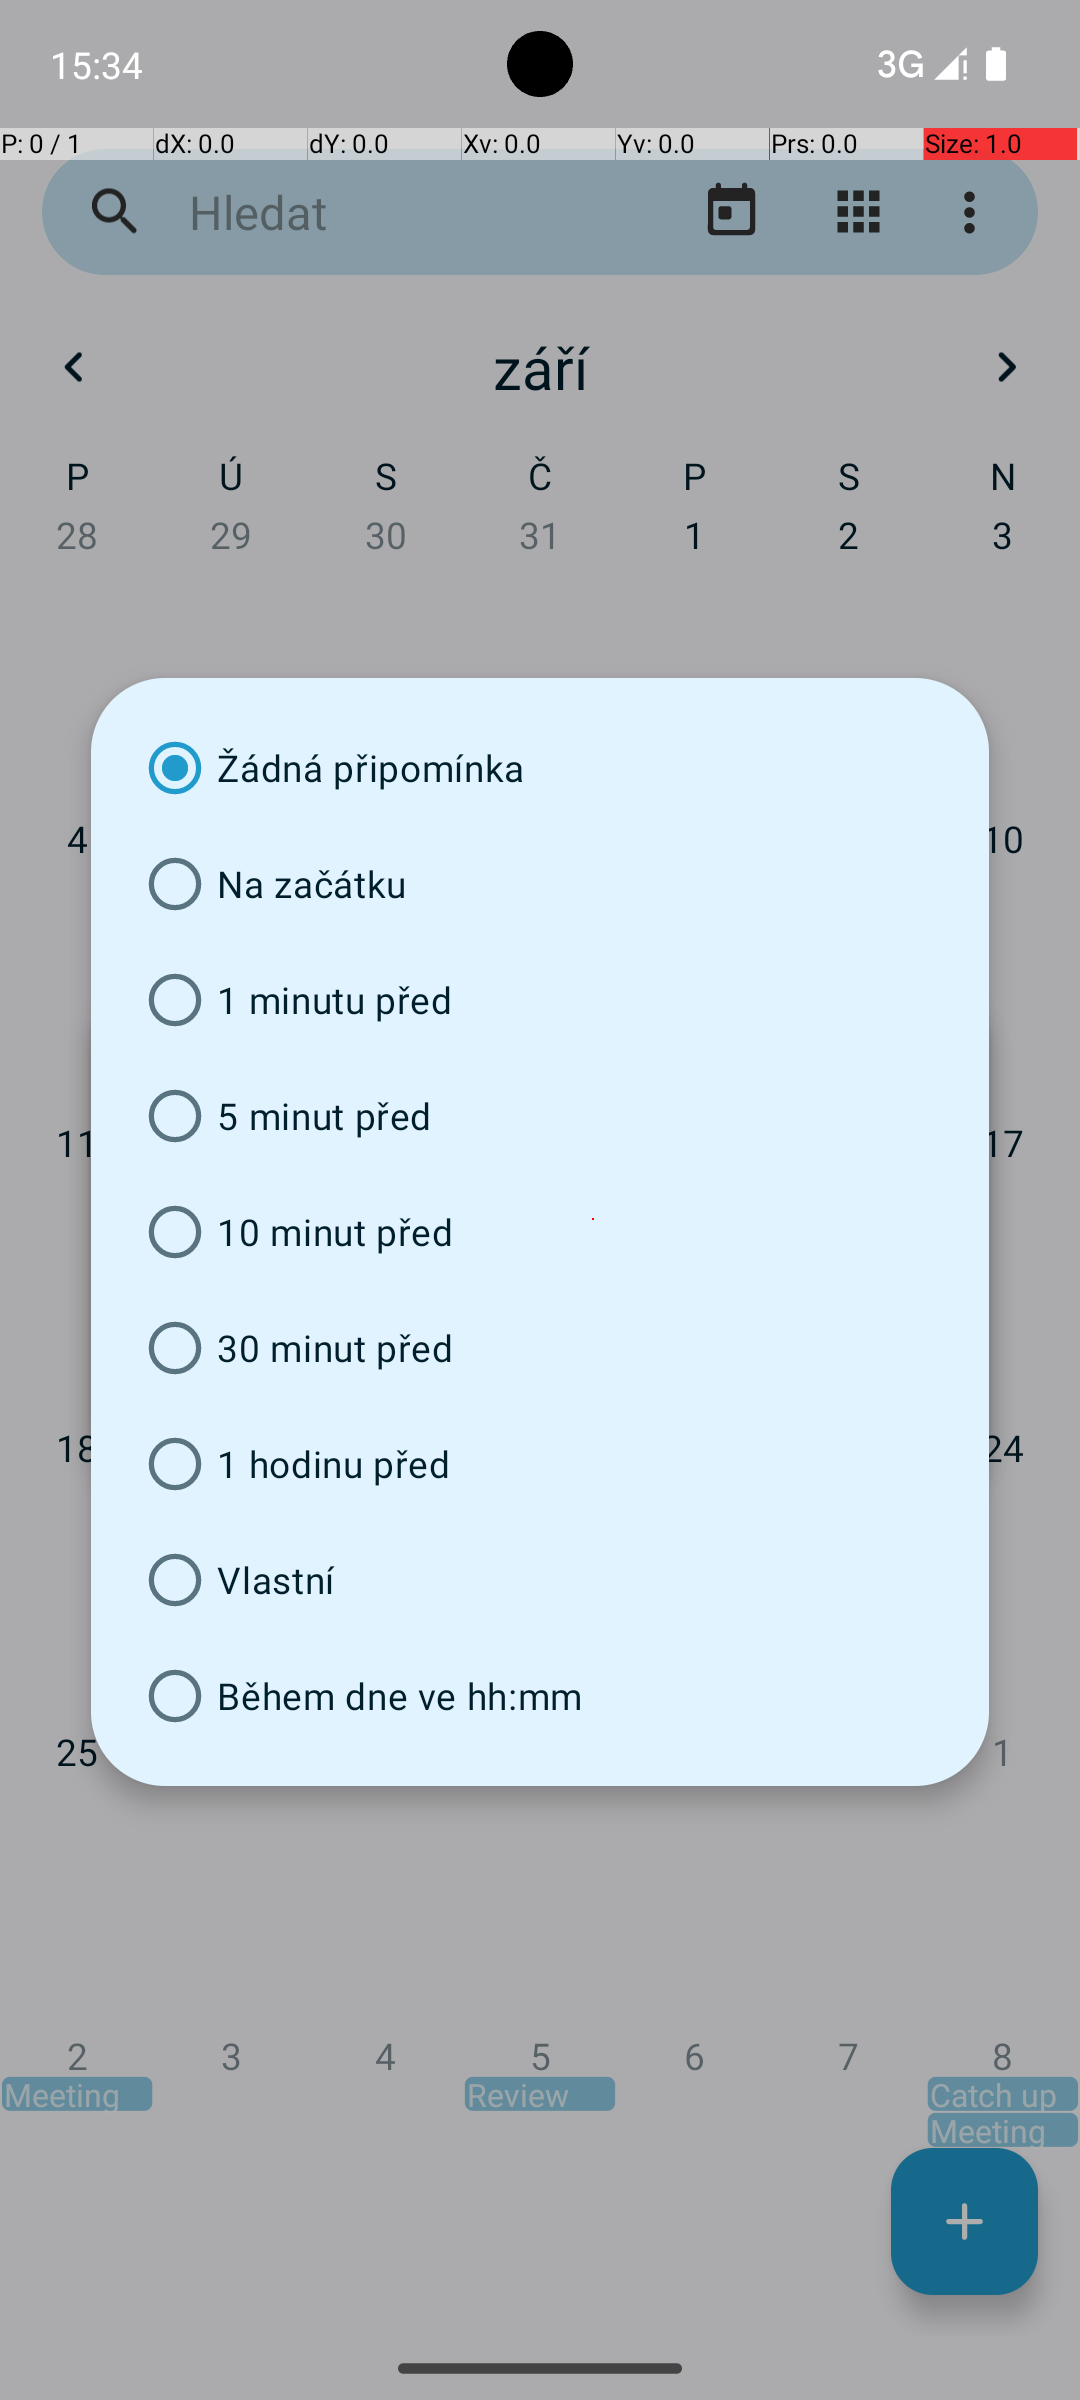 The width and height of the screenshot is (1080, 2400). What do you see at coordinates (540, 1464) in the screenshot?
I see `1 hodinu před` at bounding box center [540, 1464].